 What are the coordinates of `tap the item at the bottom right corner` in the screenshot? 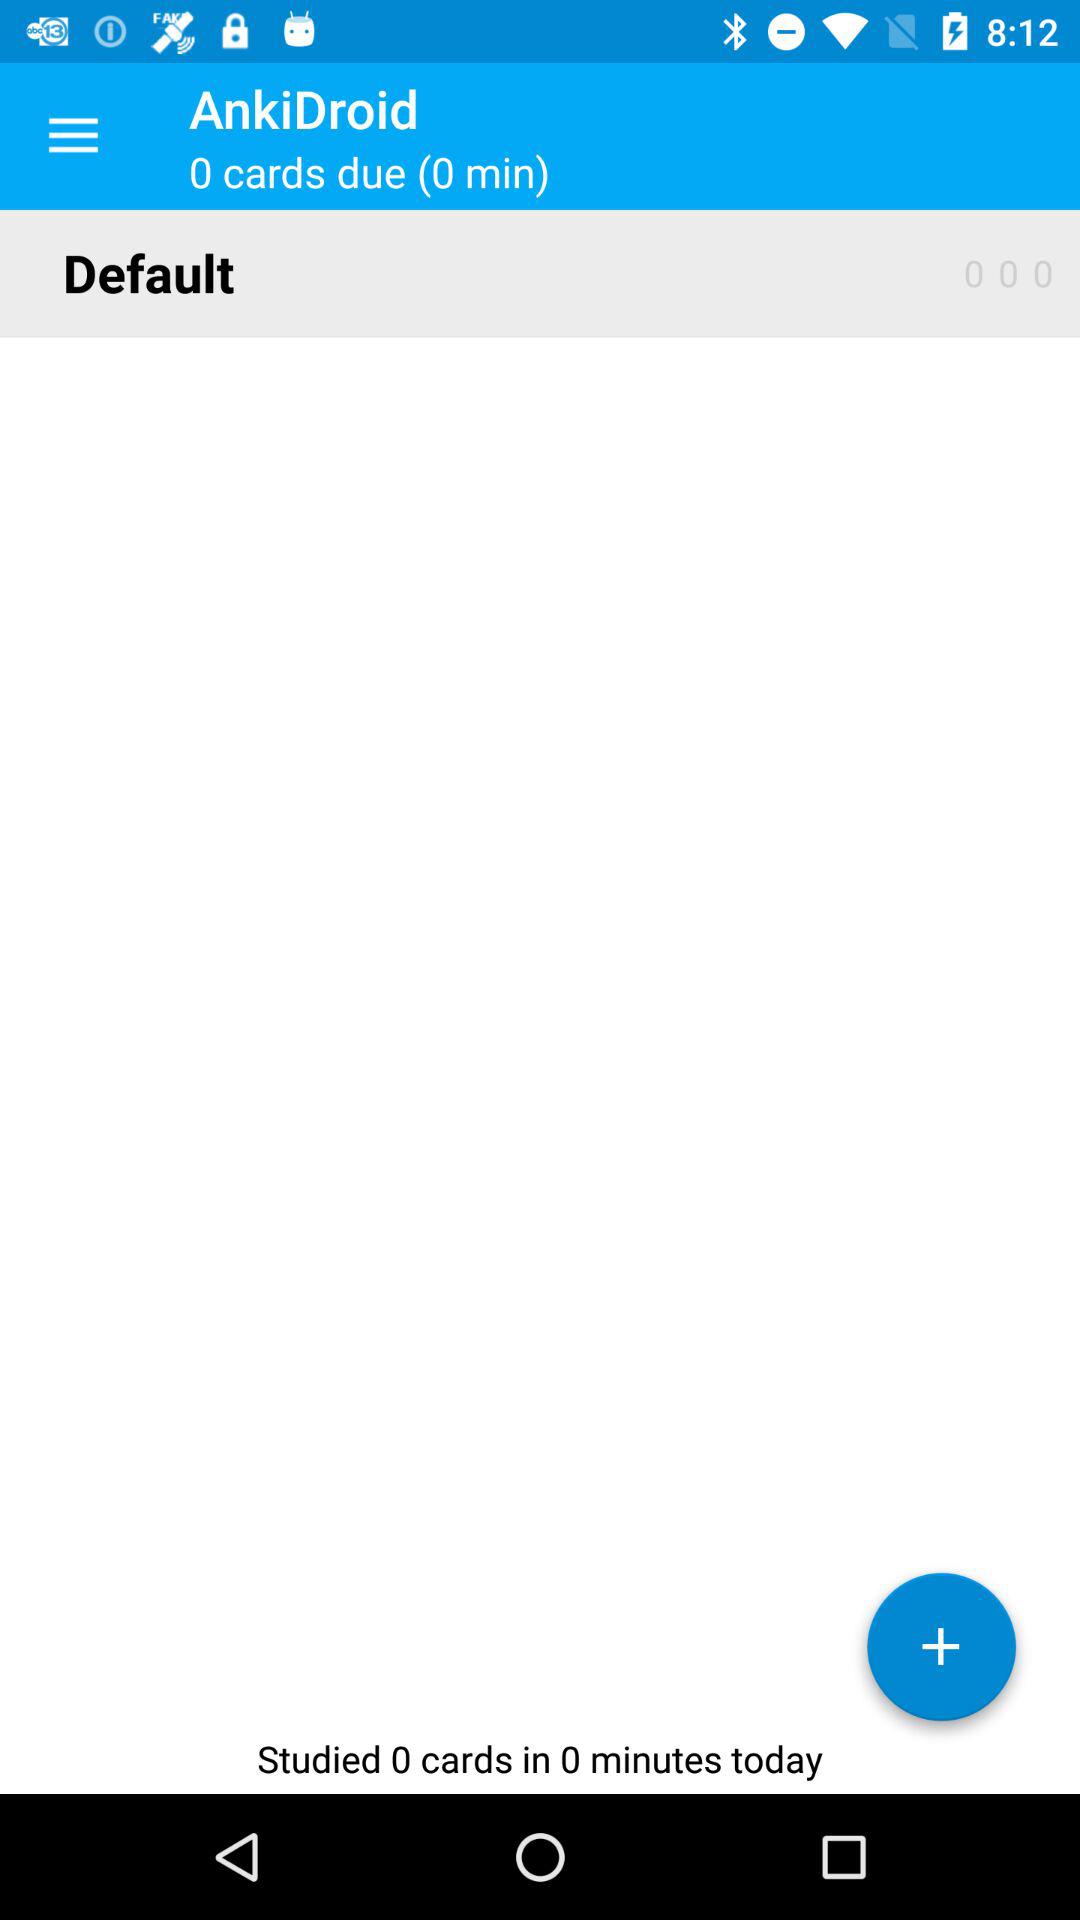 It's located at (941, 1654).